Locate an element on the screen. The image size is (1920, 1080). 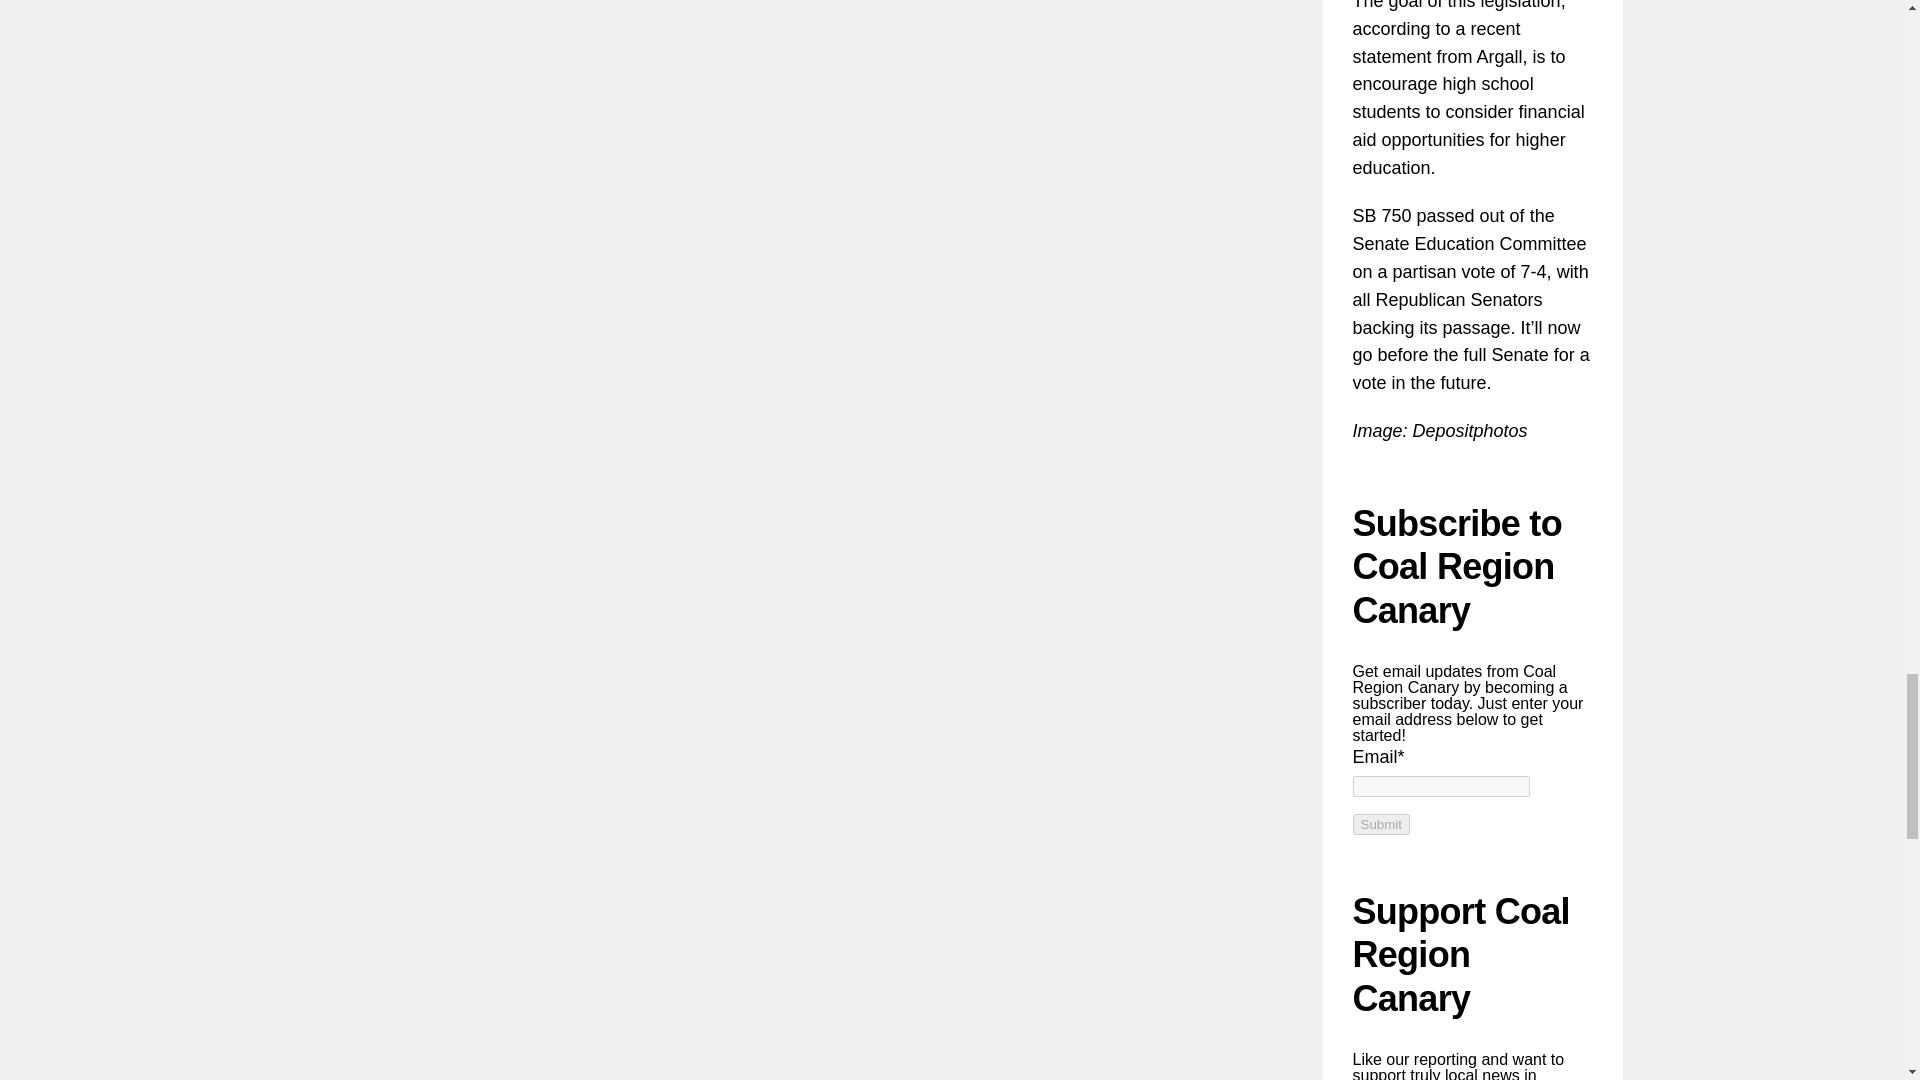
Submit is located at coordinates (1380, 824).